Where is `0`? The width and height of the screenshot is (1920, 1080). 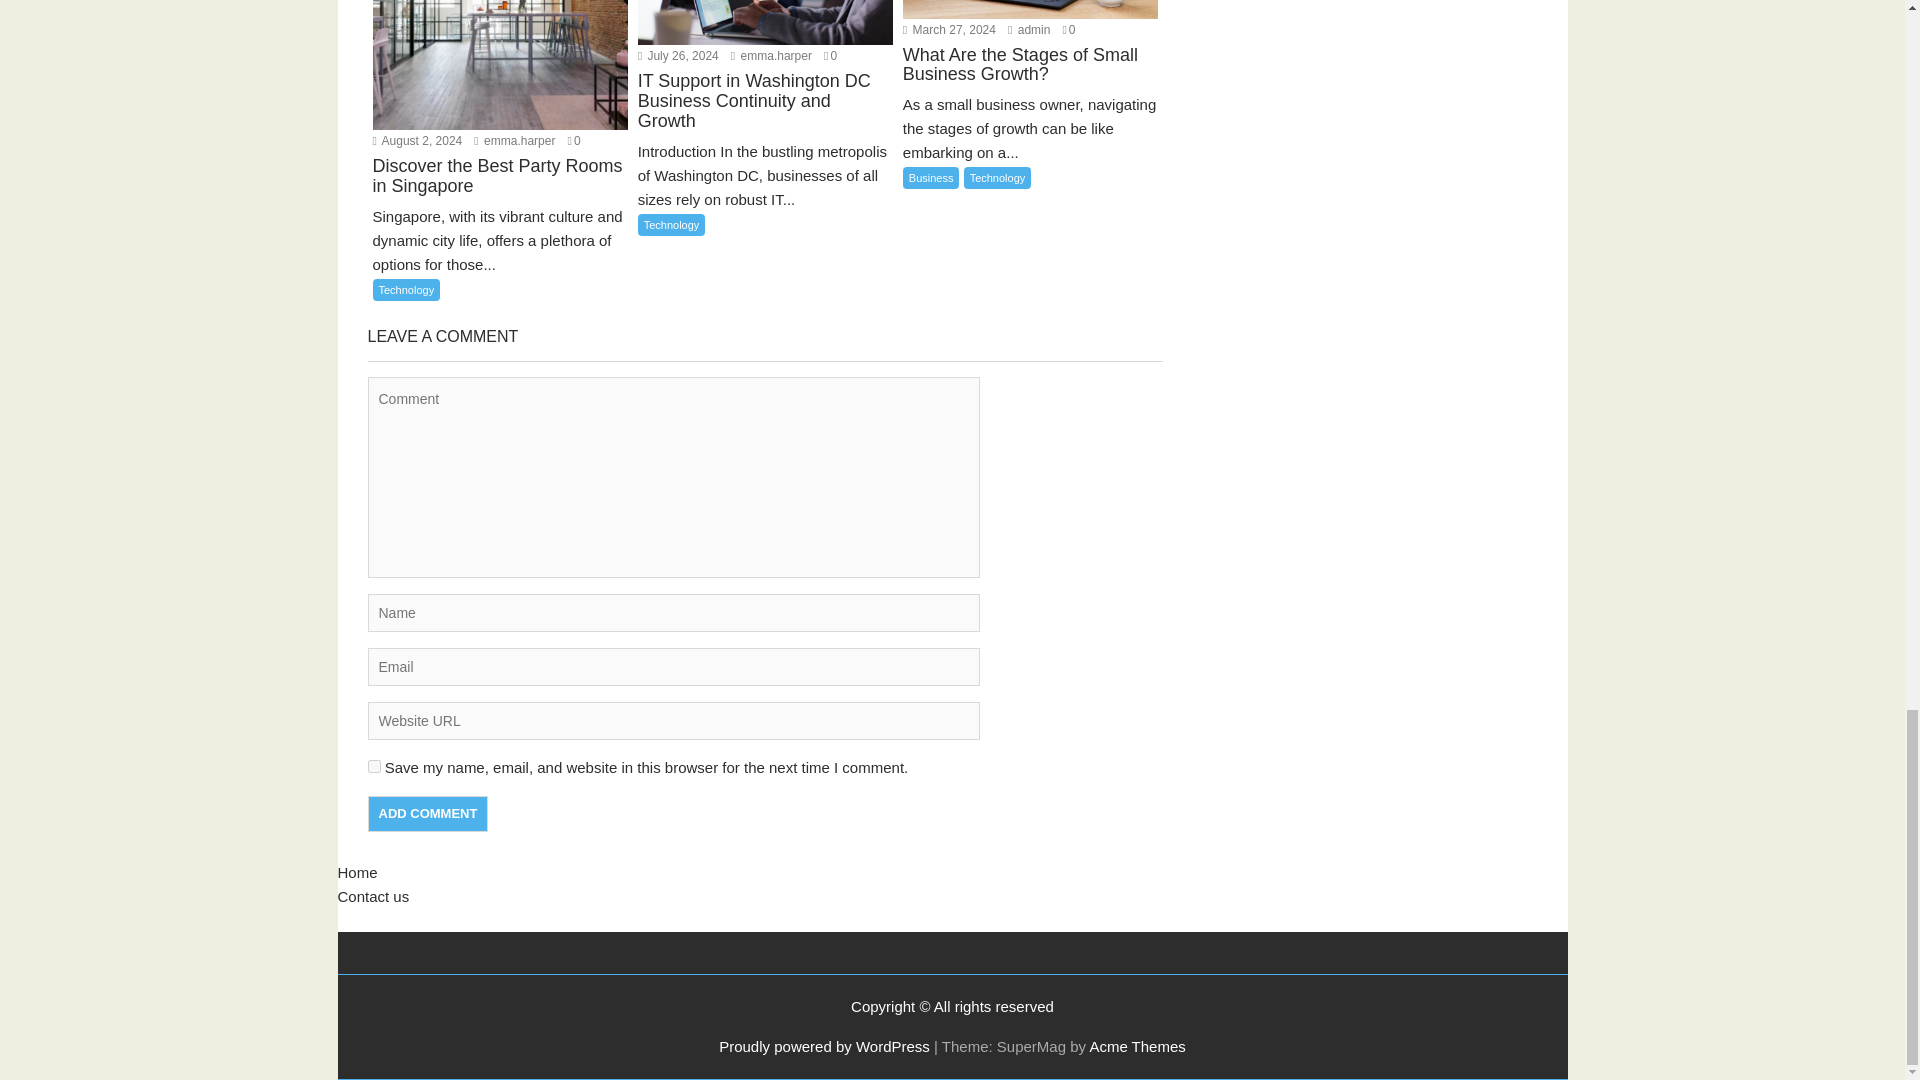 0 is located at coordinates (574, 140).